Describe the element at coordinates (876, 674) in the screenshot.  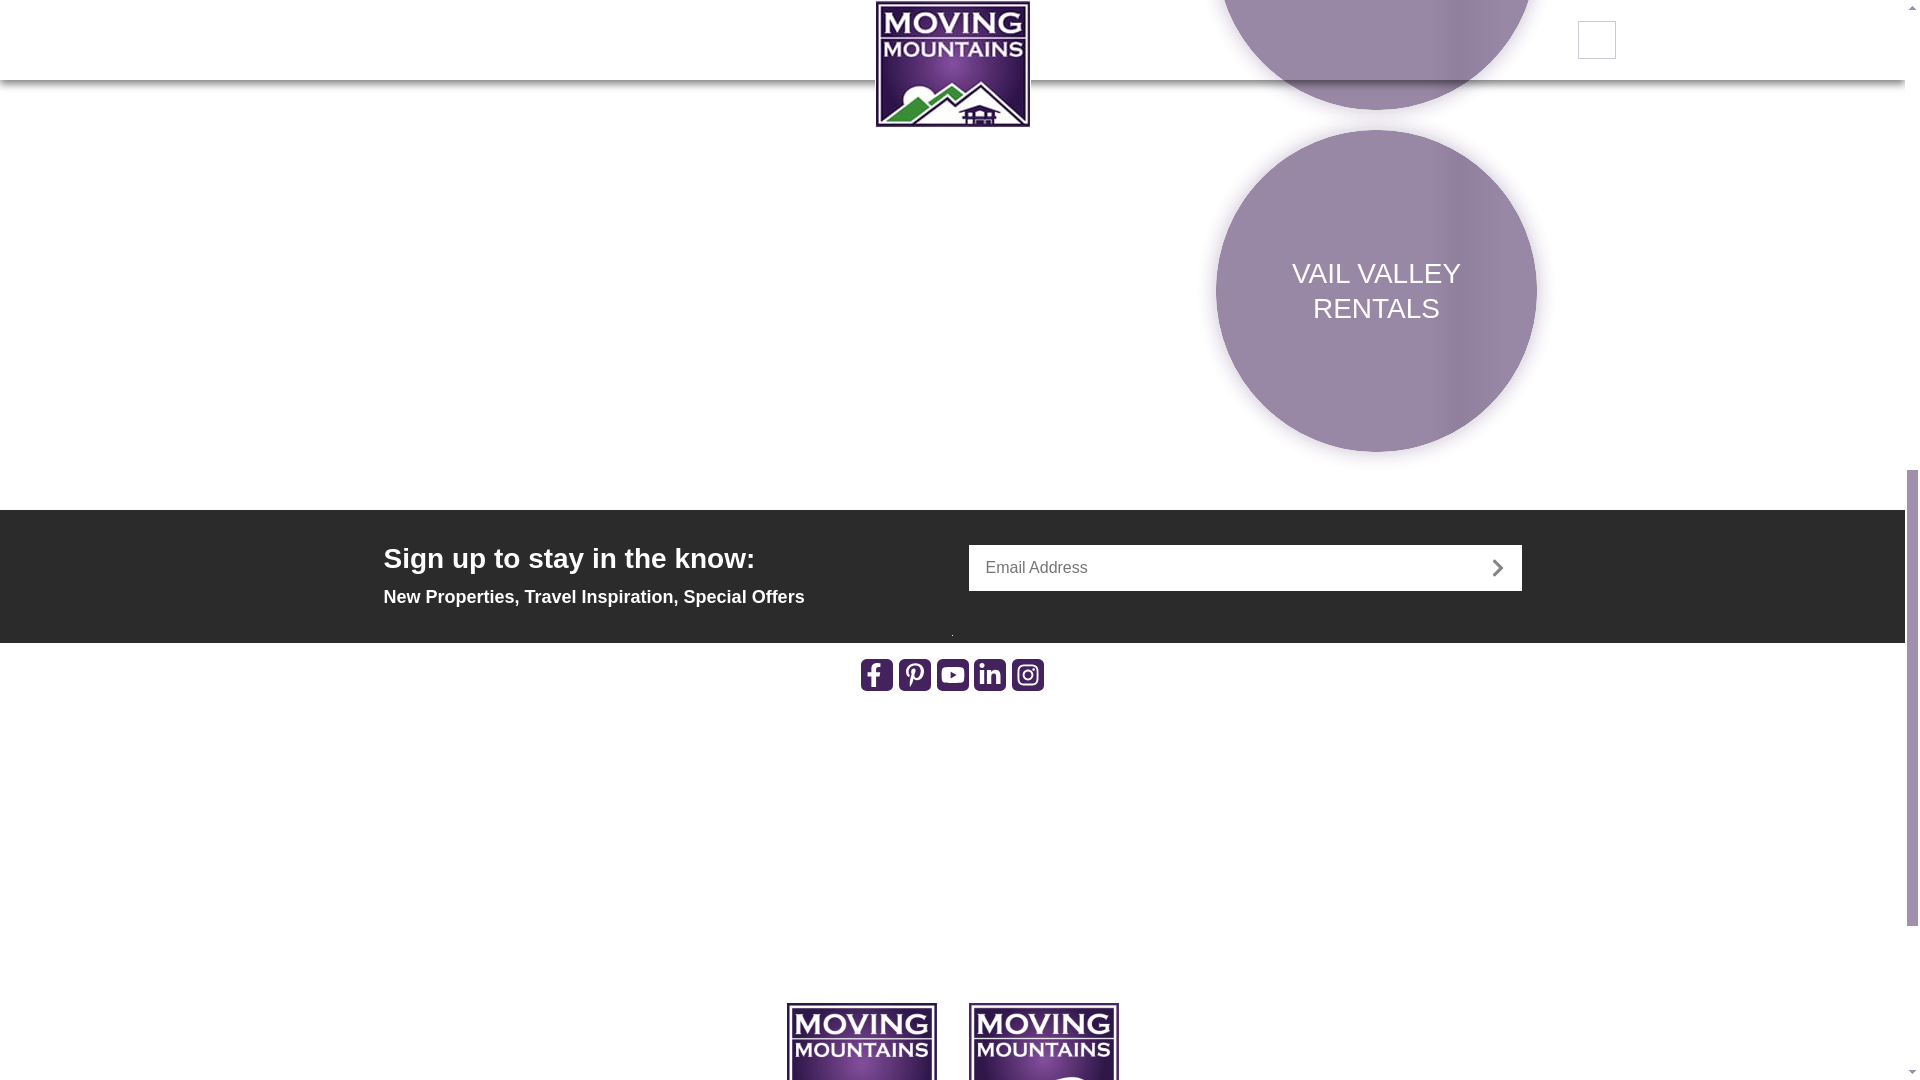
I see `facebook` at that location.